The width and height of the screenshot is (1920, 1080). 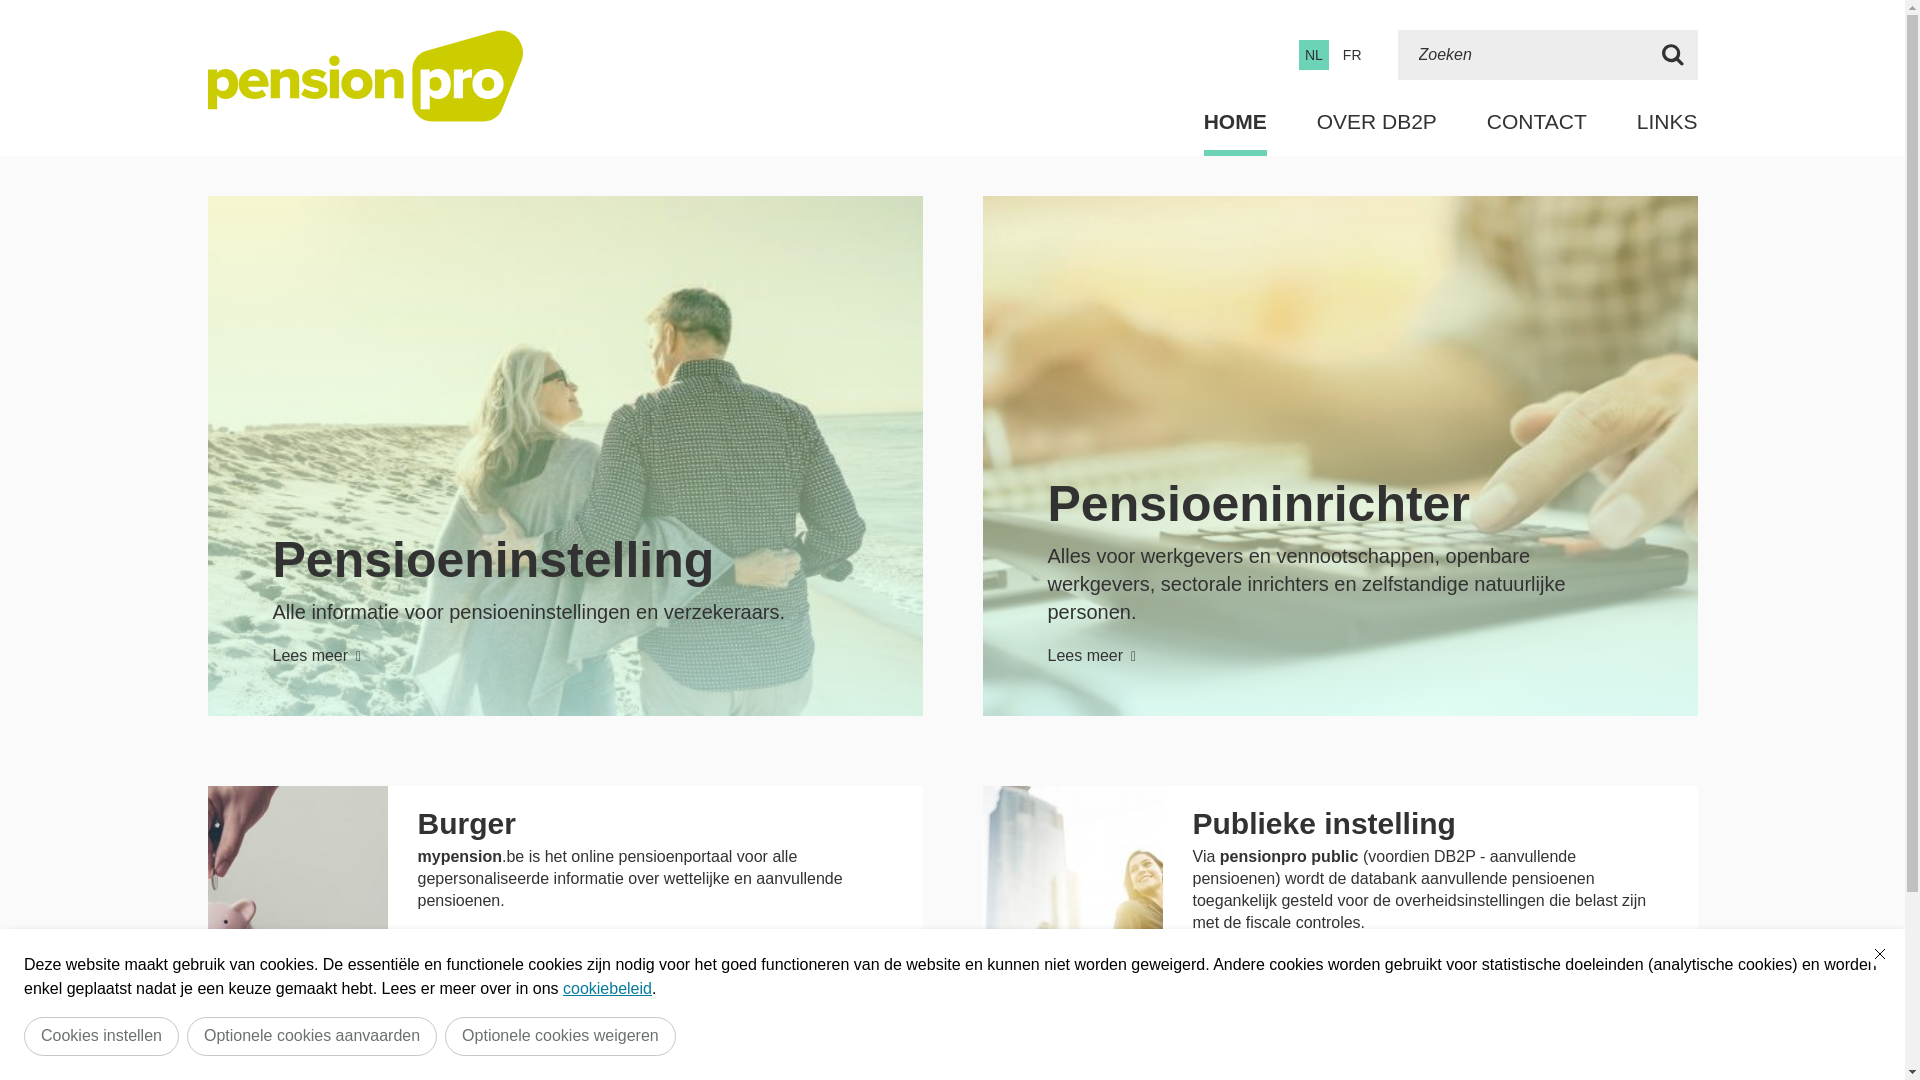 What do you see at coordinates (1236, 122) in the screenshot?
I see `HOME` at bounding box center [1236, 122].